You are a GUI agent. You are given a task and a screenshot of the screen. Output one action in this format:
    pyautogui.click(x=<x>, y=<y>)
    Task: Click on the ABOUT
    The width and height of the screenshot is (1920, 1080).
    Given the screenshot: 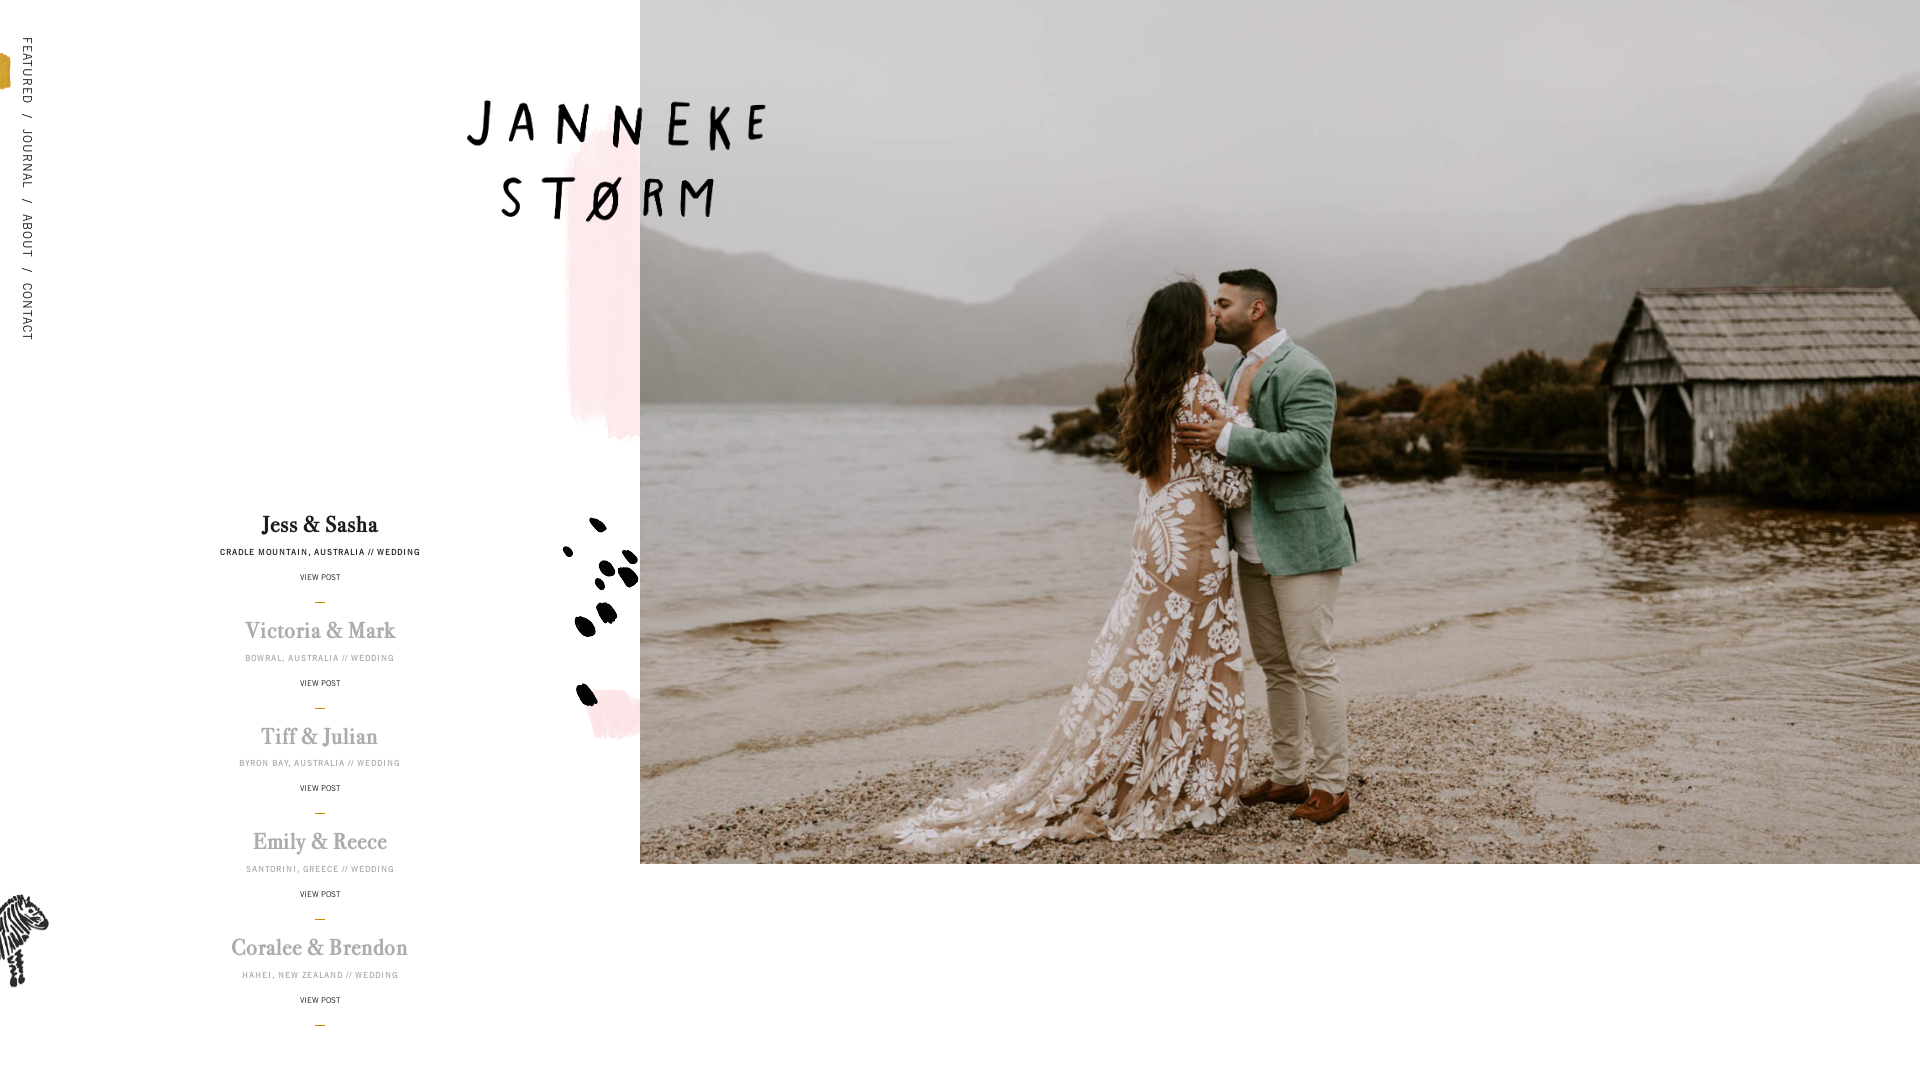 What is the action you would take?
    pyautogui.click(x=22, y=232)
    